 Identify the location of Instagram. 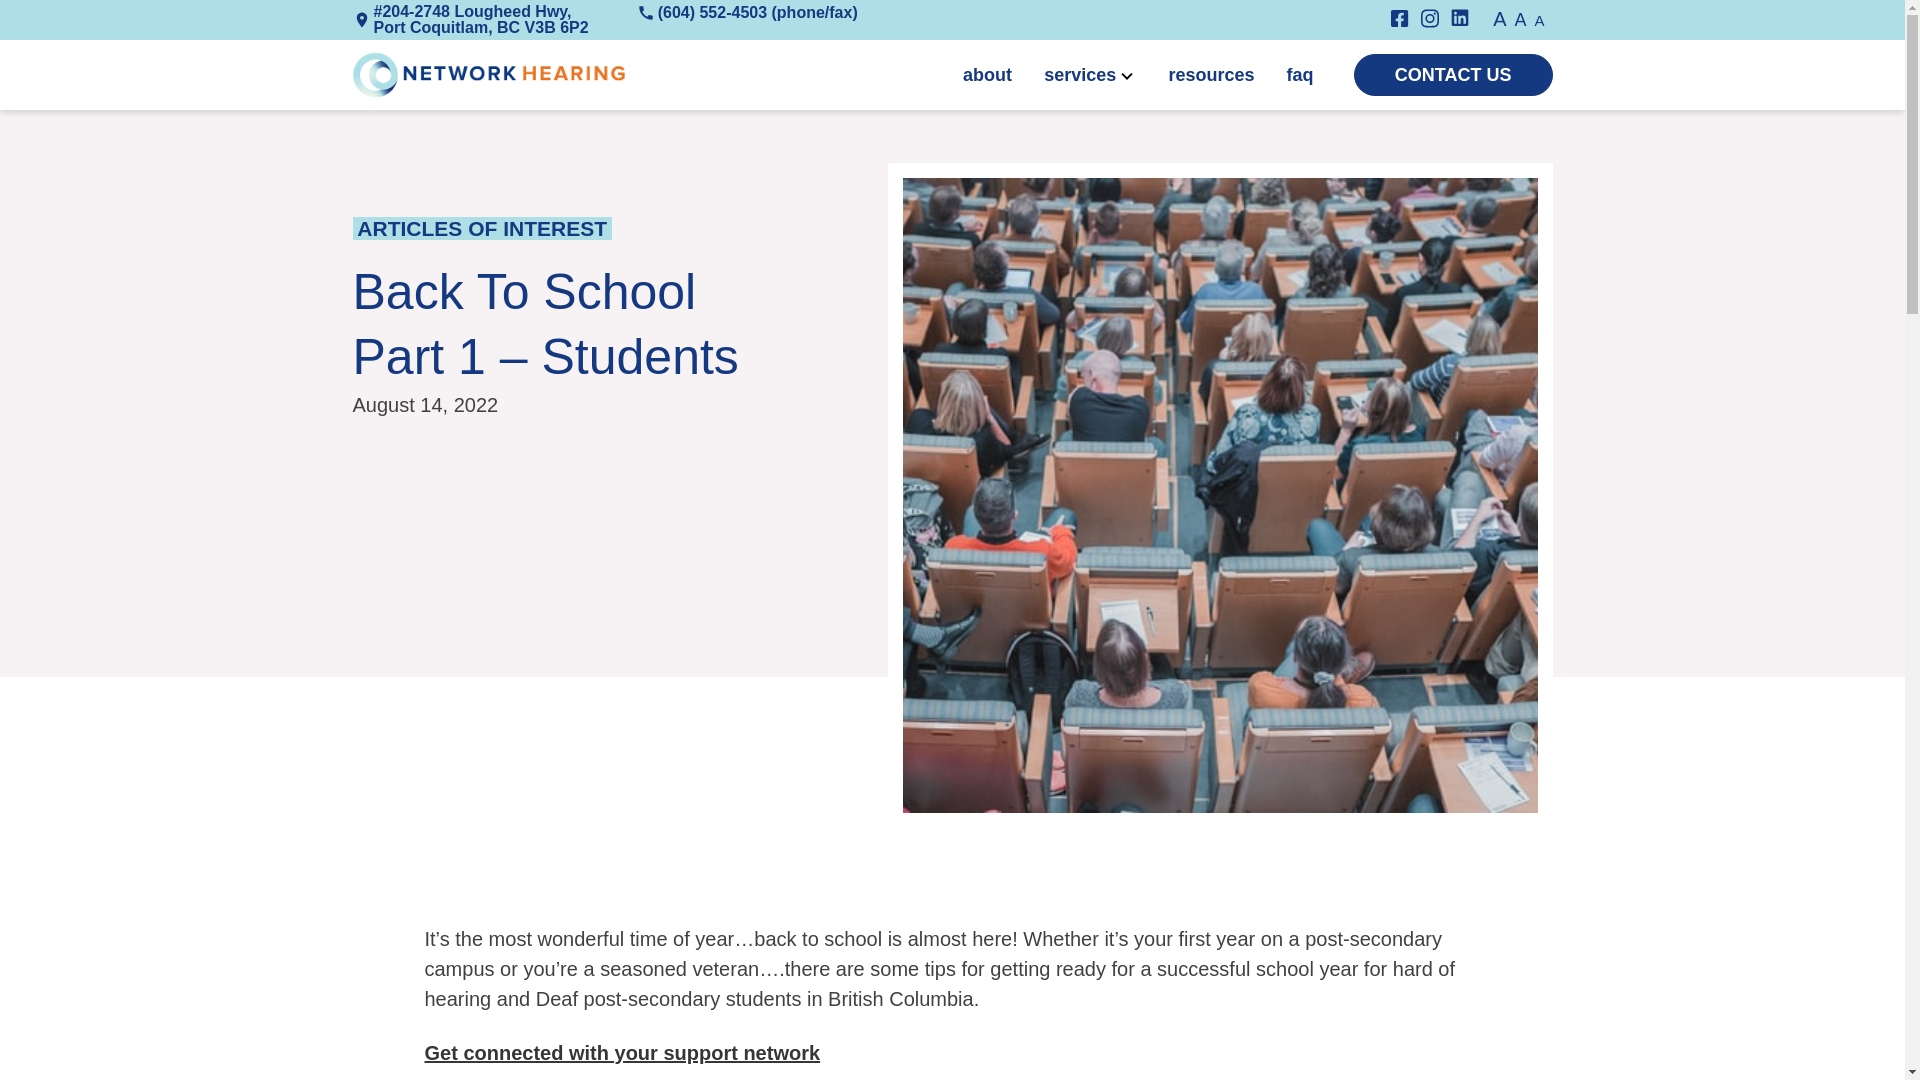
(1436, 20).